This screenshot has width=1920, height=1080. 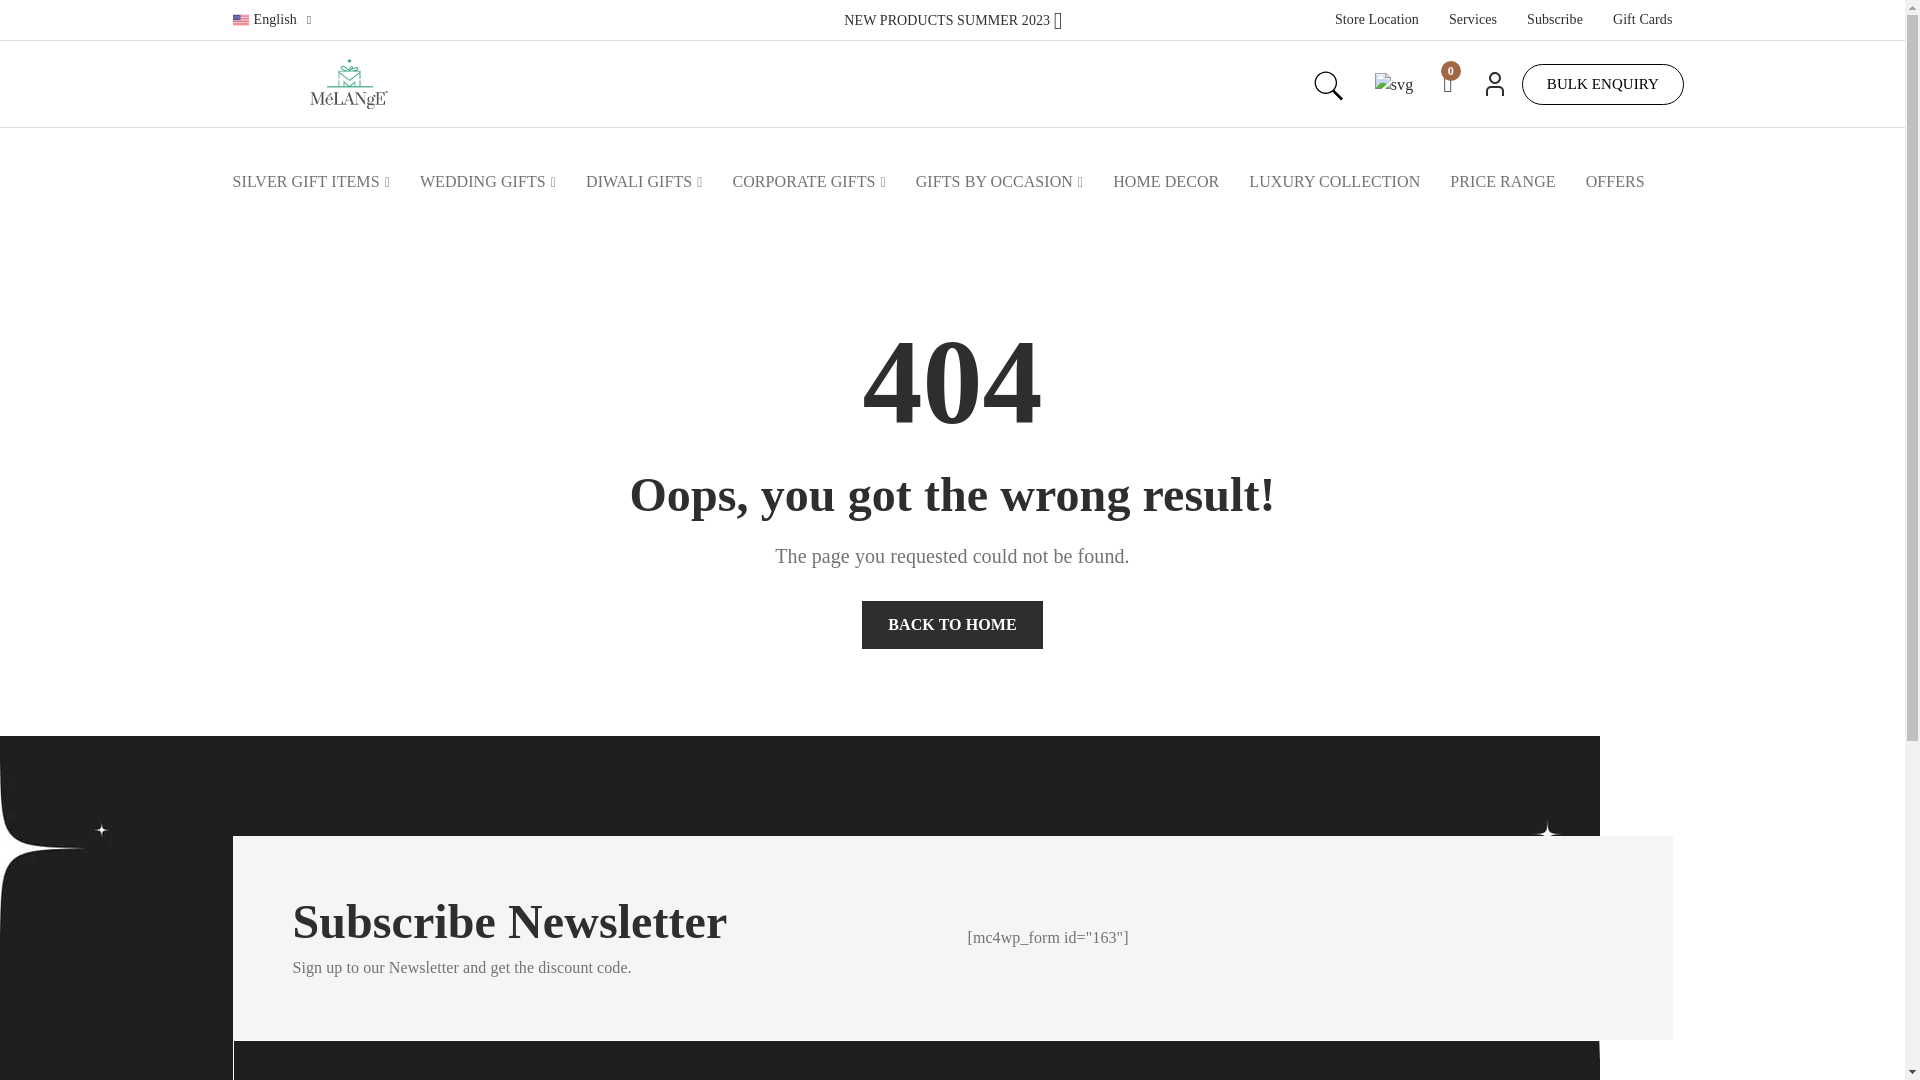 I want to click on NEW PRODUCTS SUMMER 2023, so click(x=952, y=19).